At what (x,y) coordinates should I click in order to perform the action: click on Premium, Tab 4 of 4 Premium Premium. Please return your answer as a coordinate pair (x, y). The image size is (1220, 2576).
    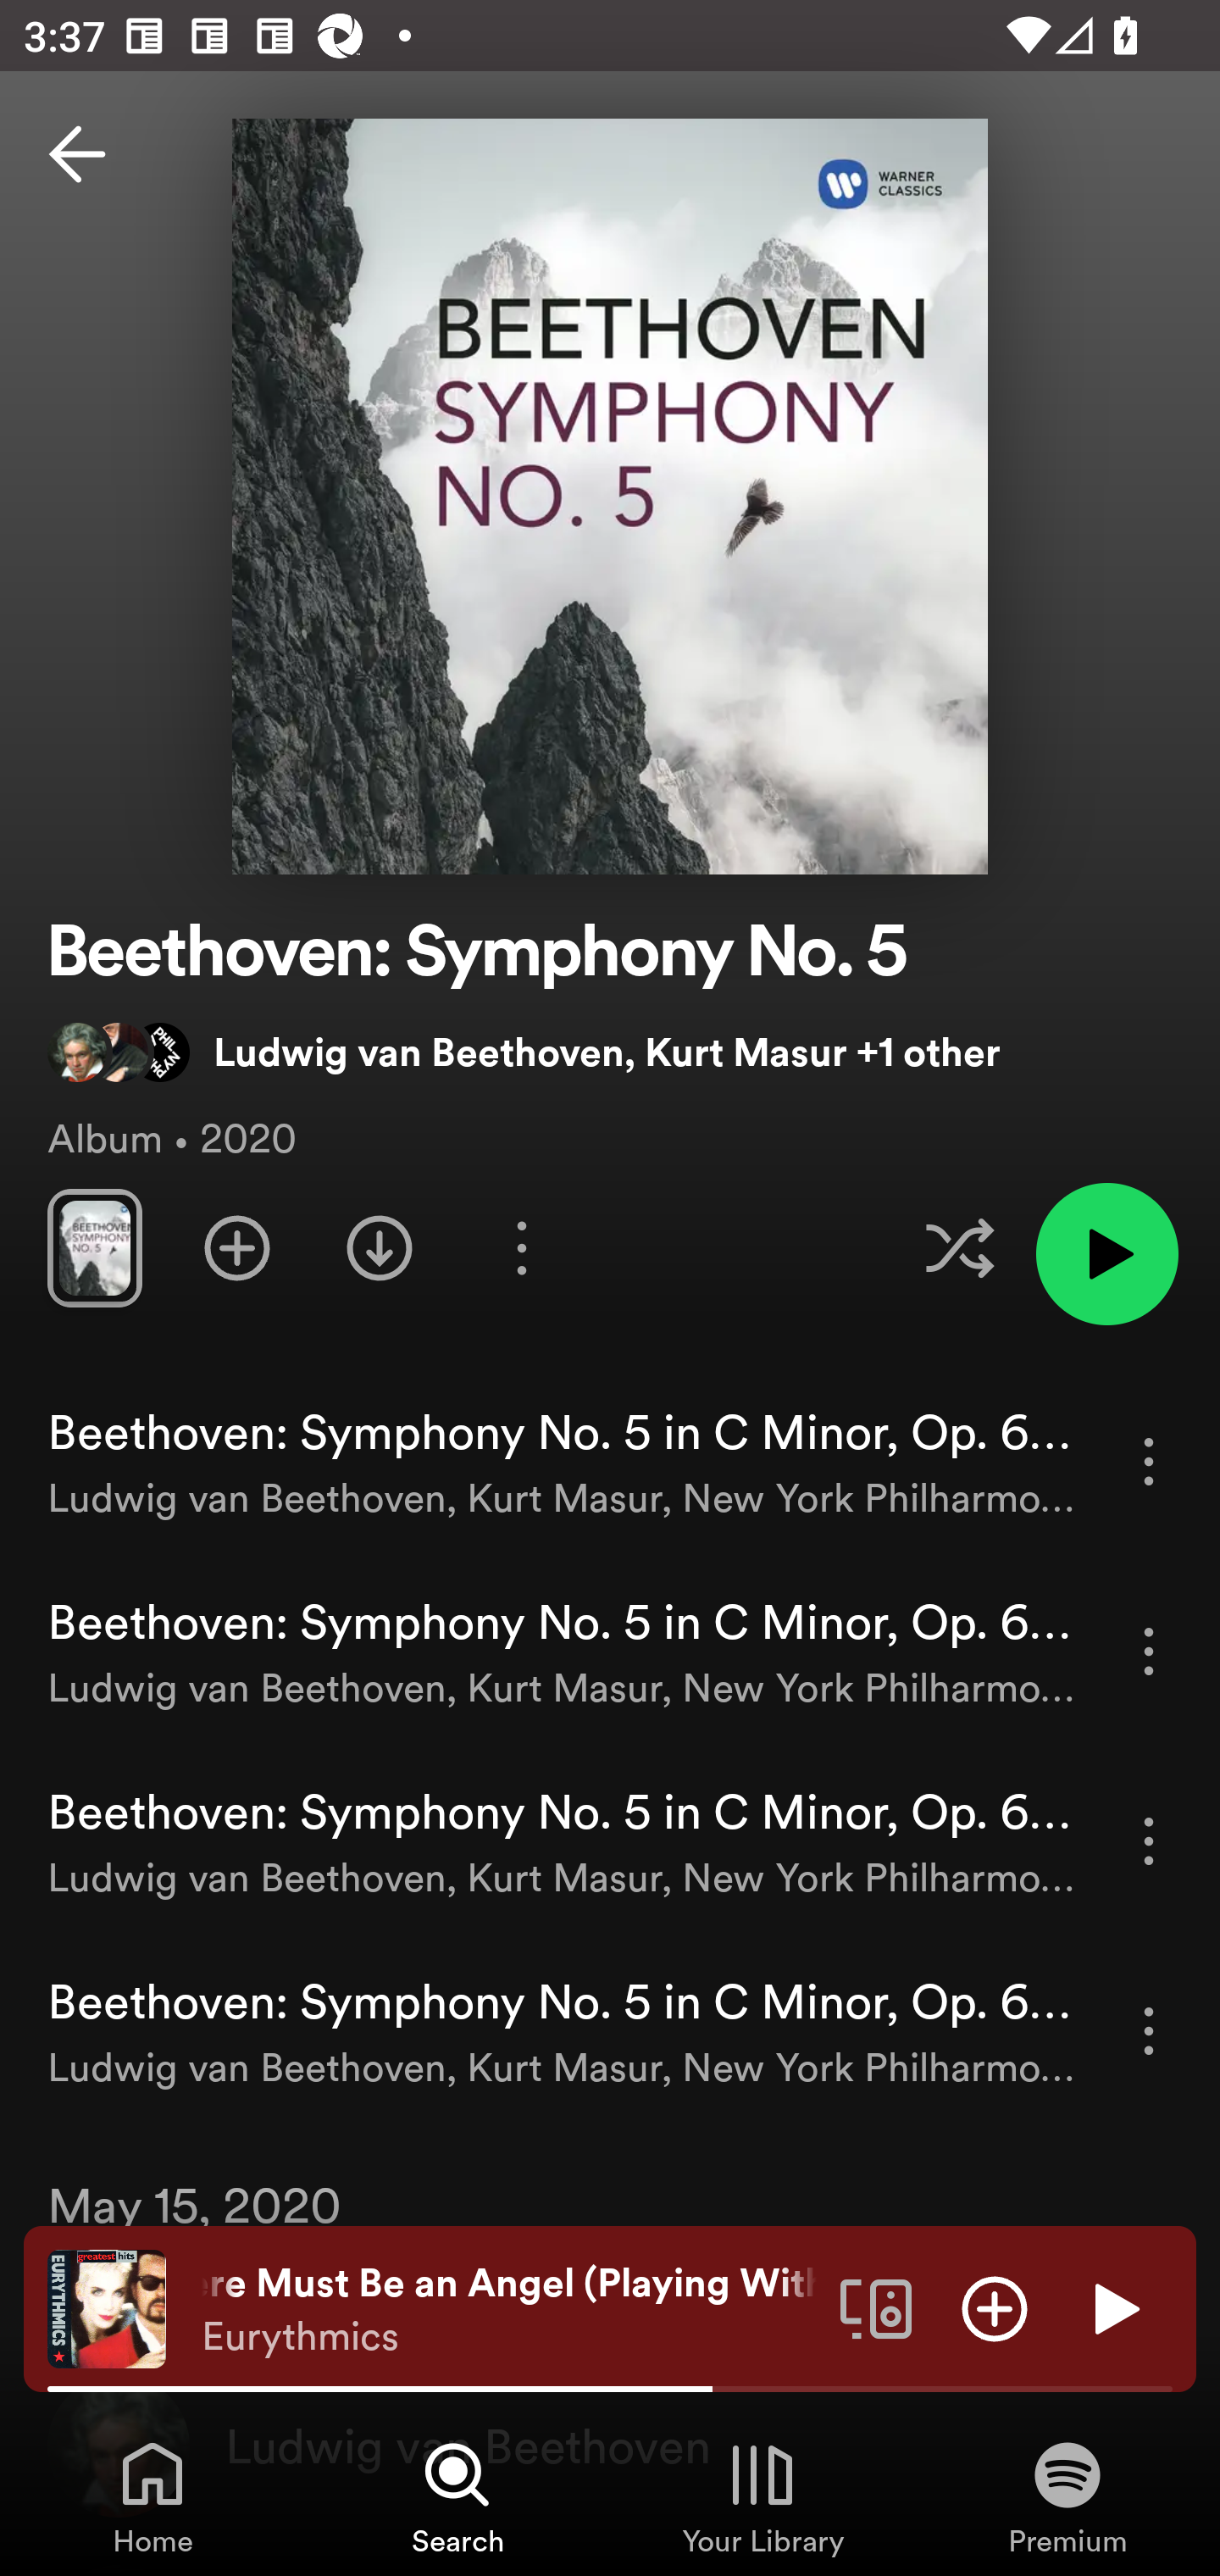
    Looking at the image, I should click on (1067, 2496).